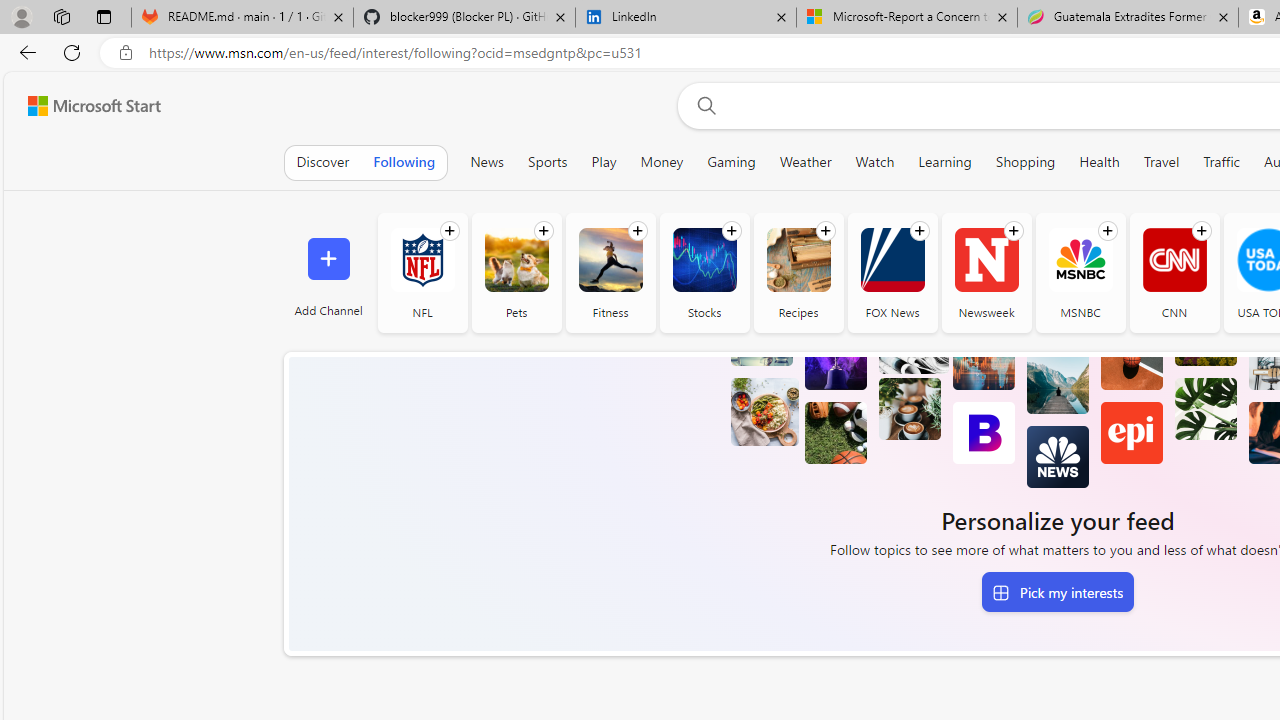  I want to click on Gaming, so click(732, 162).